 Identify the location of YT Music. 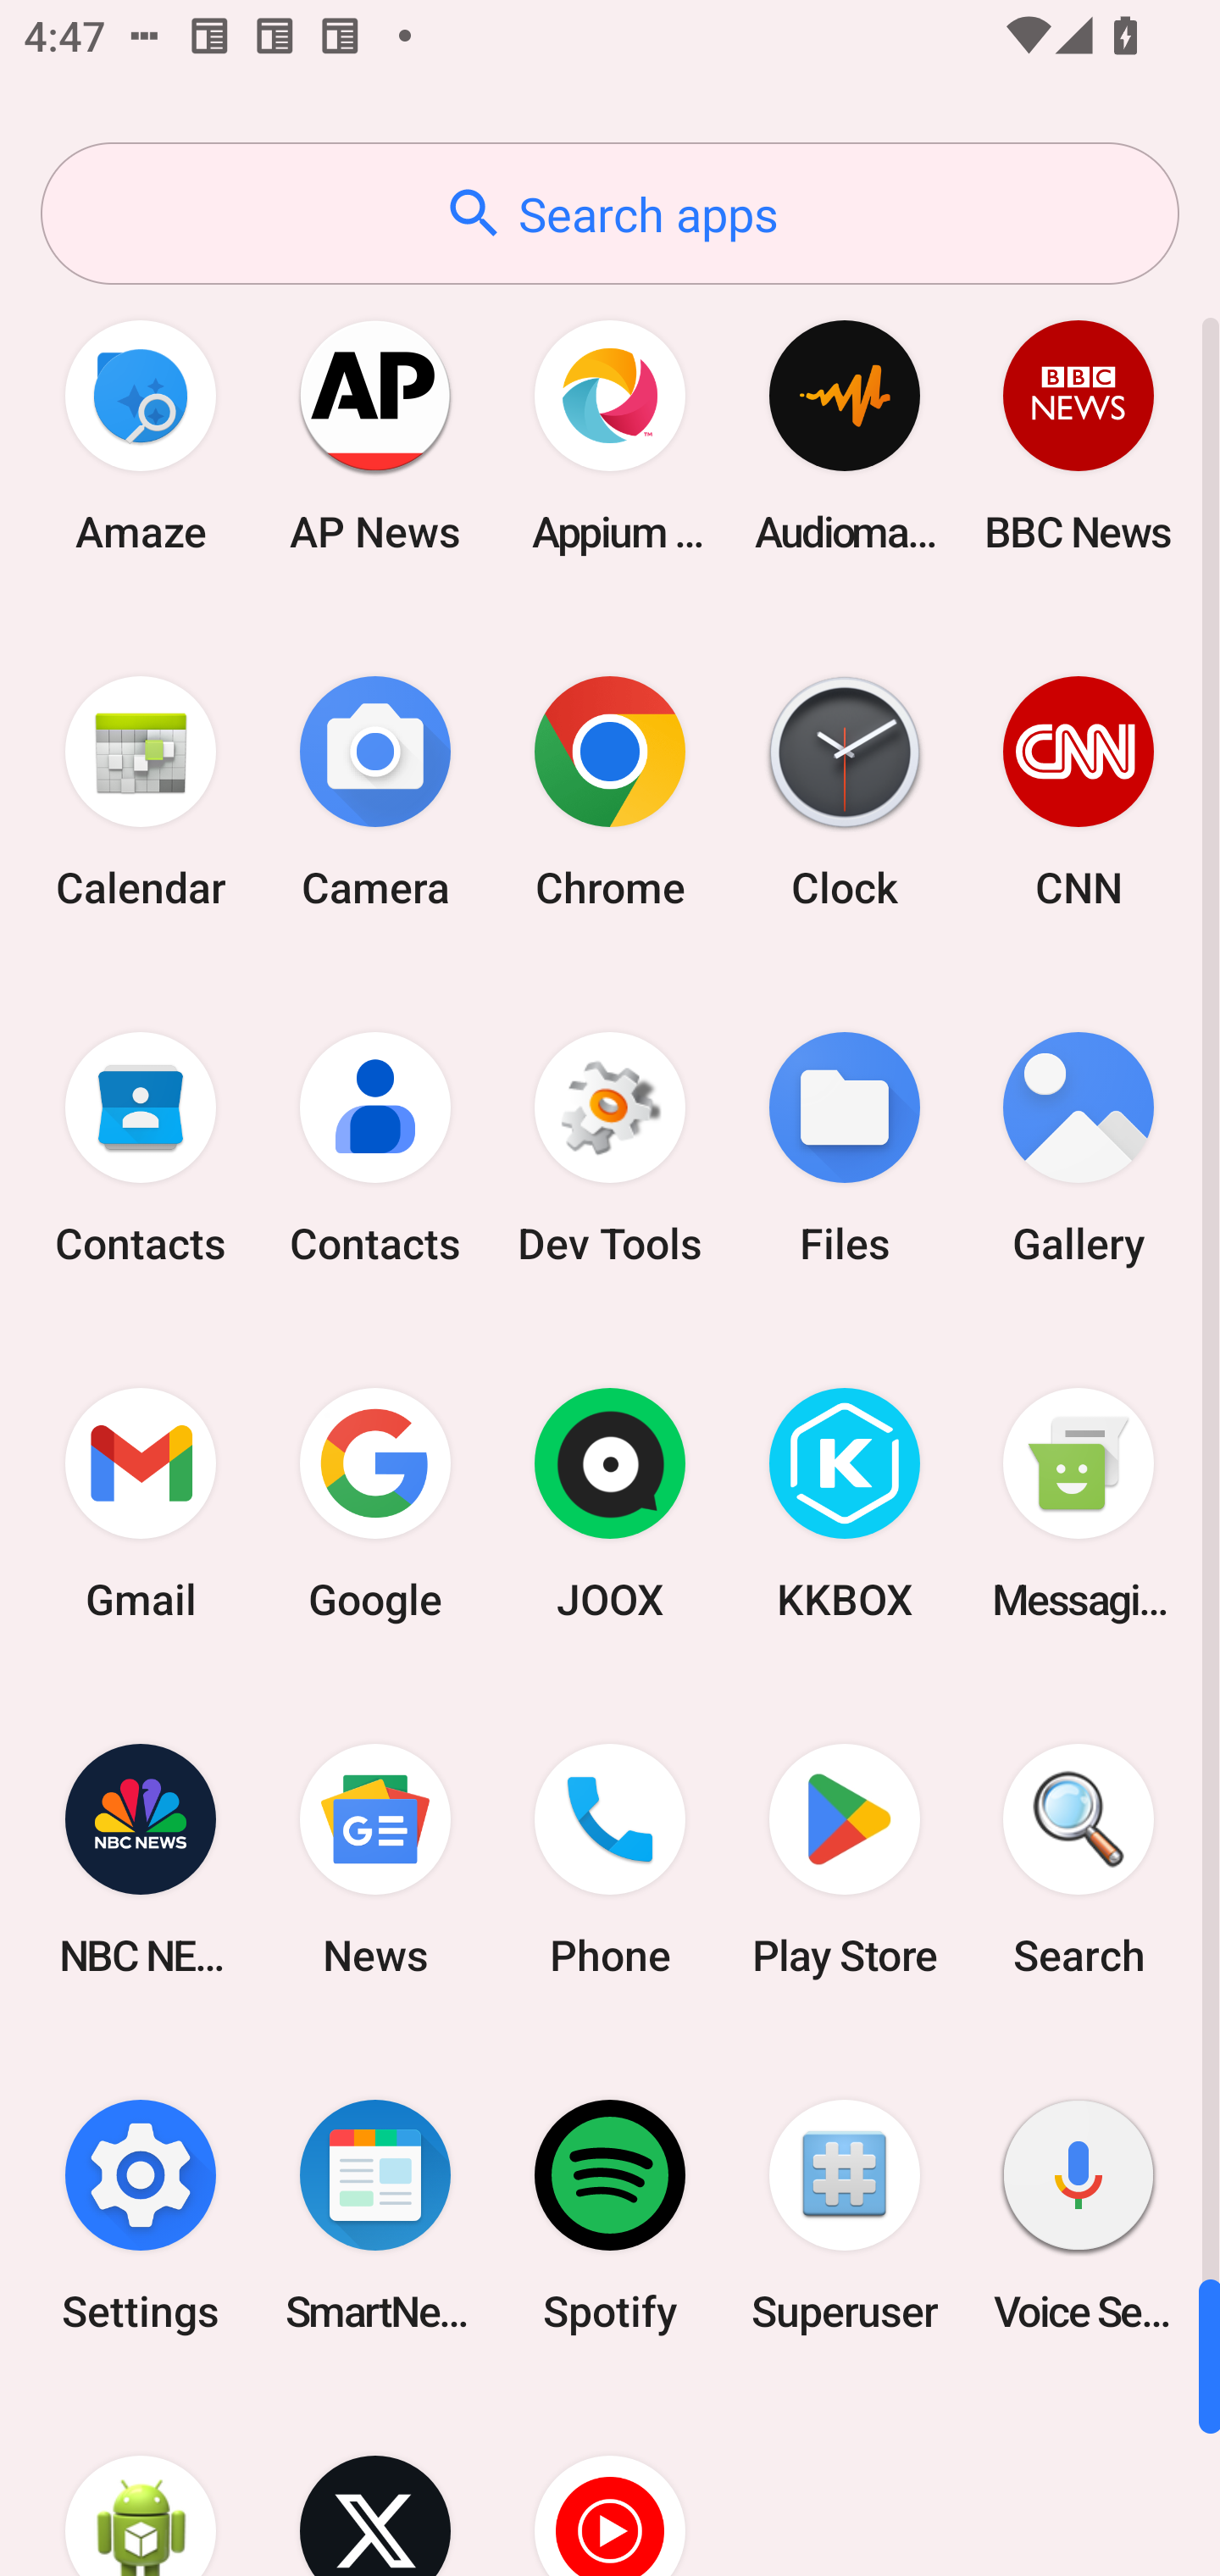
(610, 2484).